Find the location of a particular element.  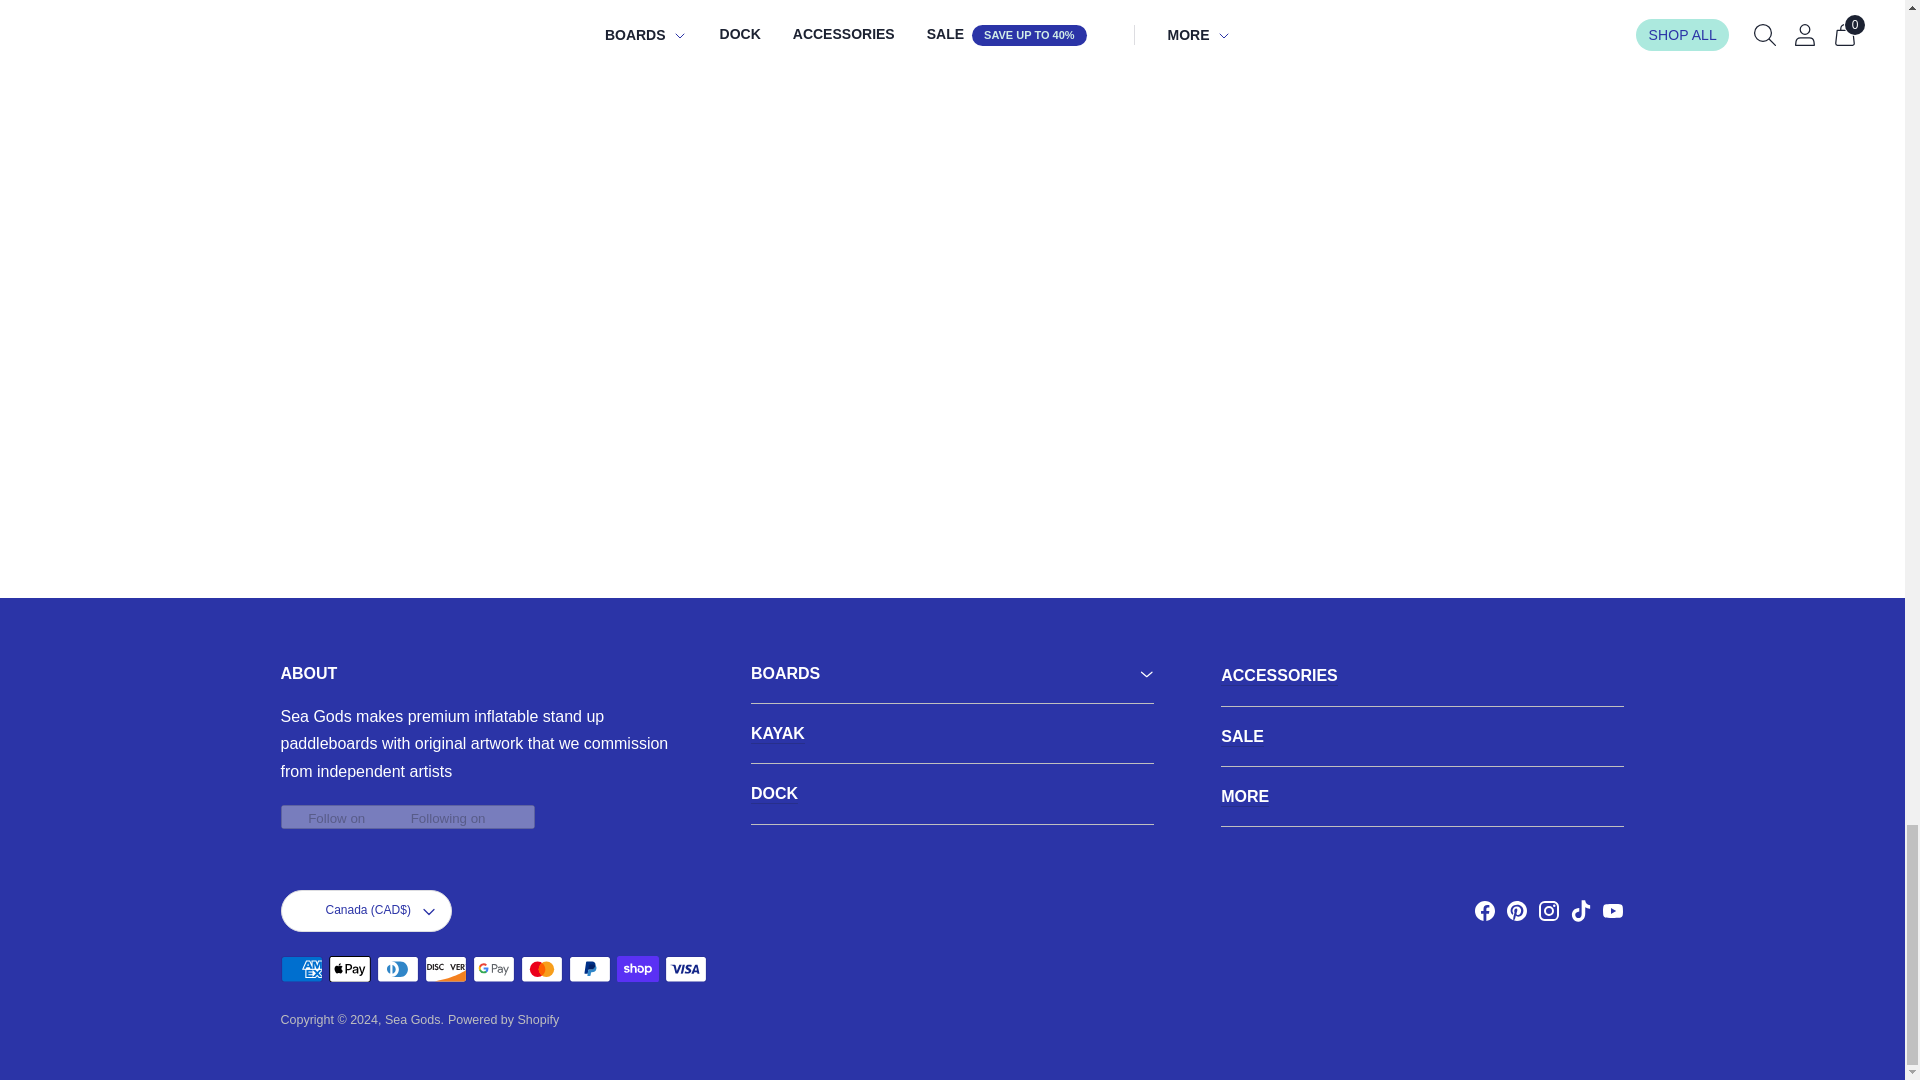

Shop Pay is located at coordinates (637, 968).